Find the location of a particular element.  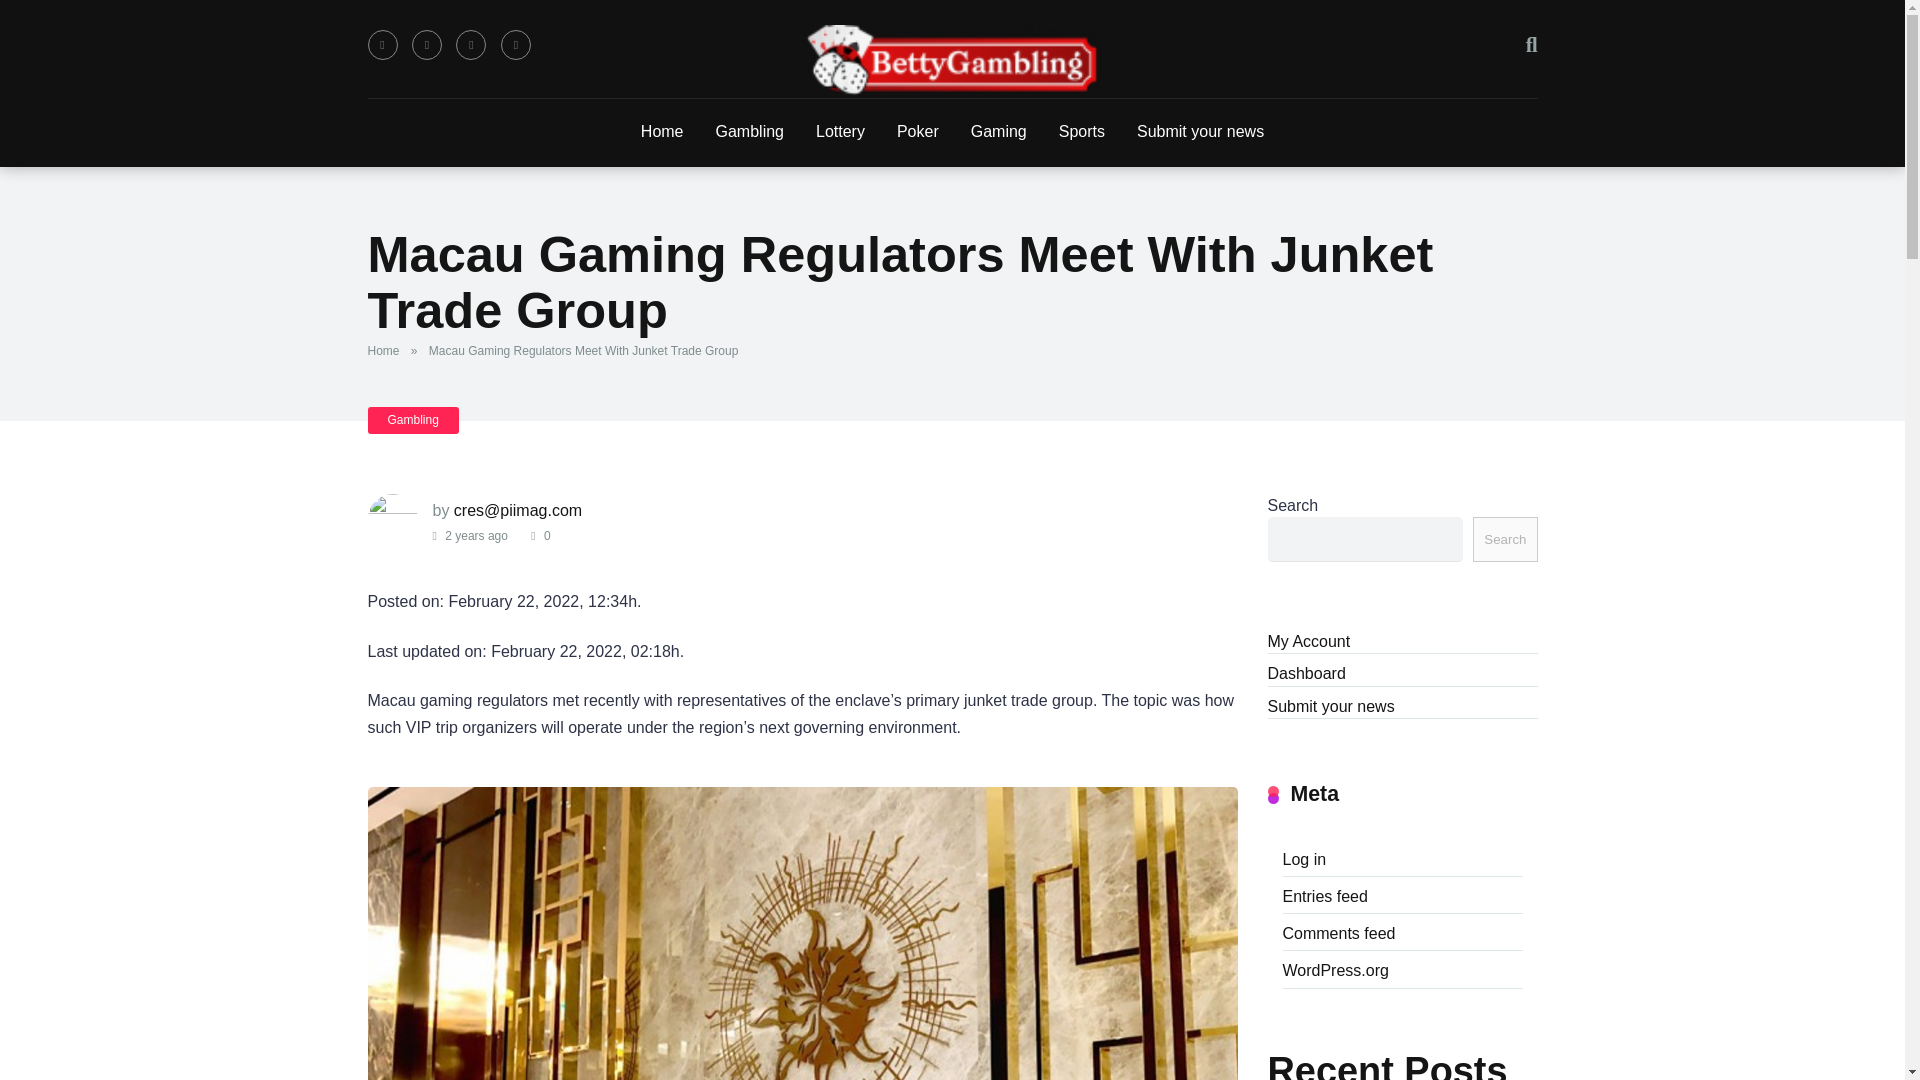

Gambling is located at coordinates (750, 133).